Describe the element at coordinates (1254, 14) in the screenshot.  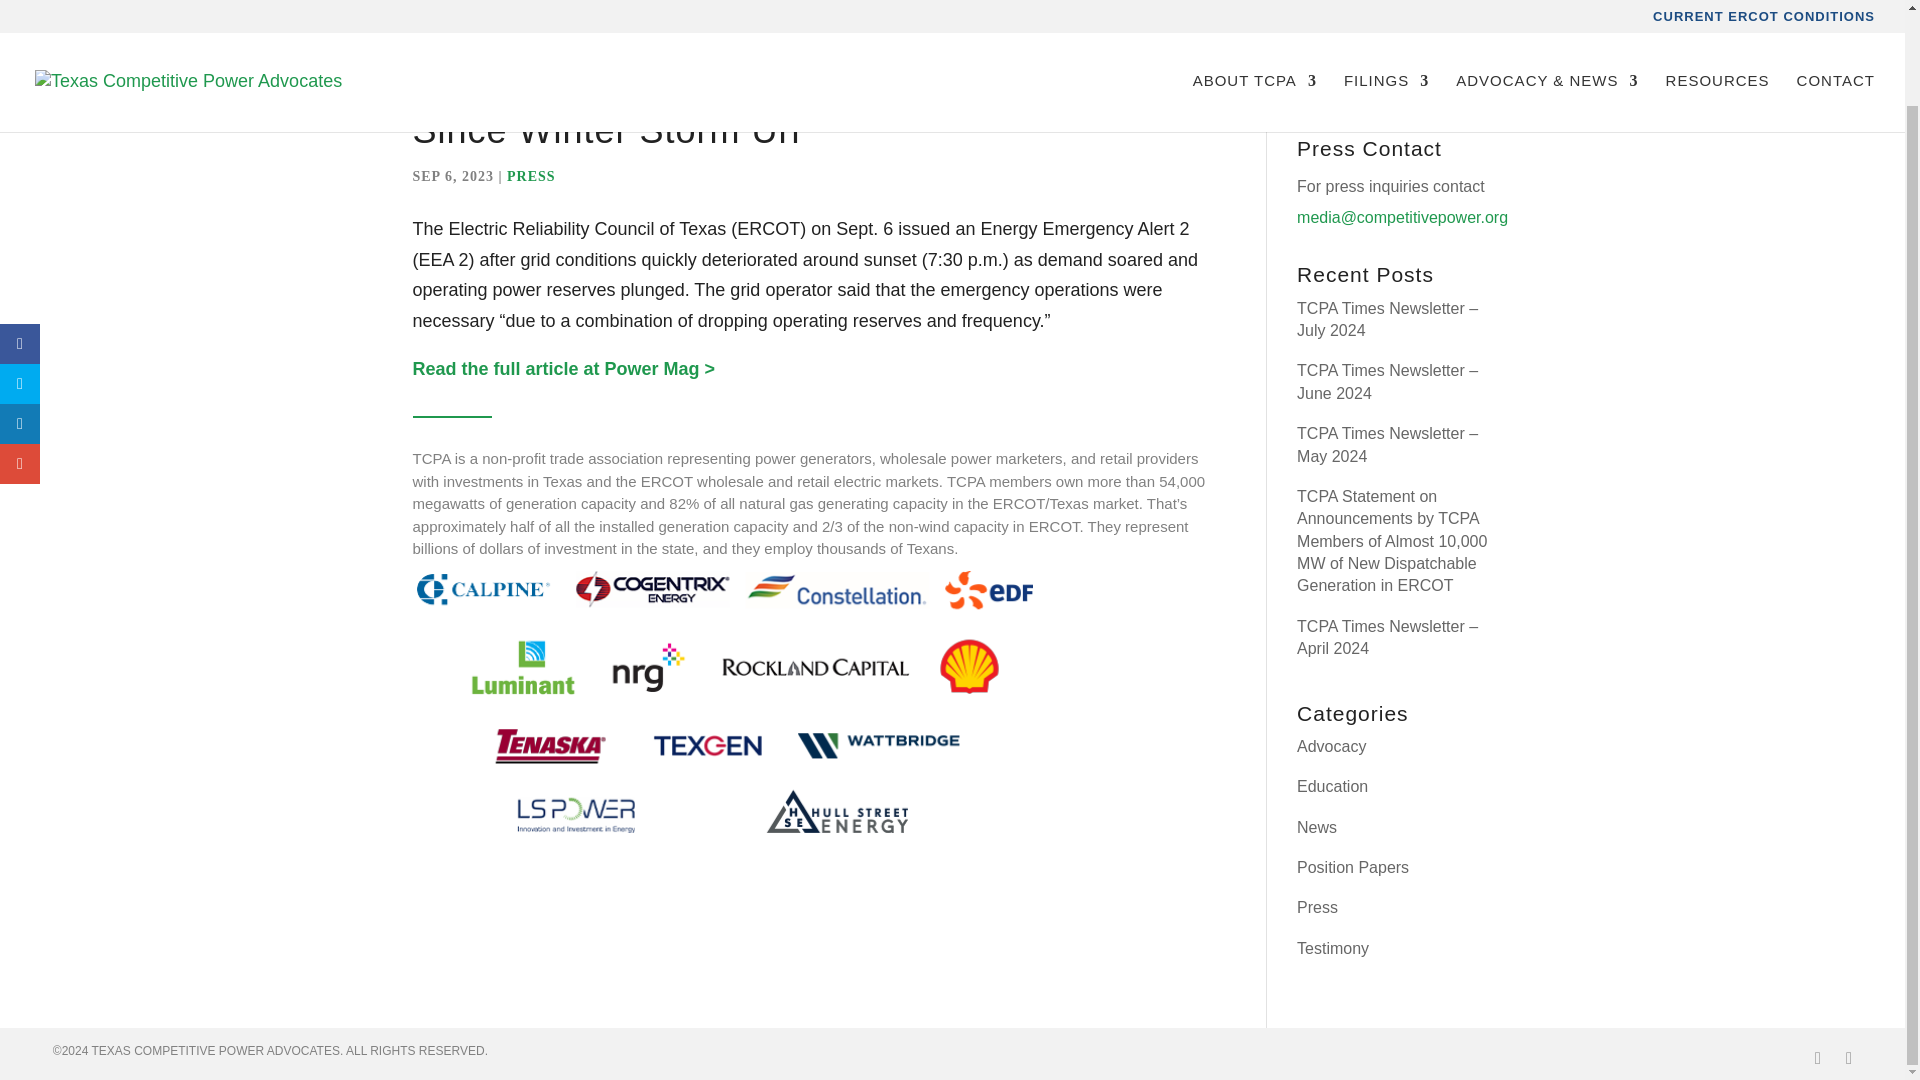
I see `ABOUT TCPA` at that location.